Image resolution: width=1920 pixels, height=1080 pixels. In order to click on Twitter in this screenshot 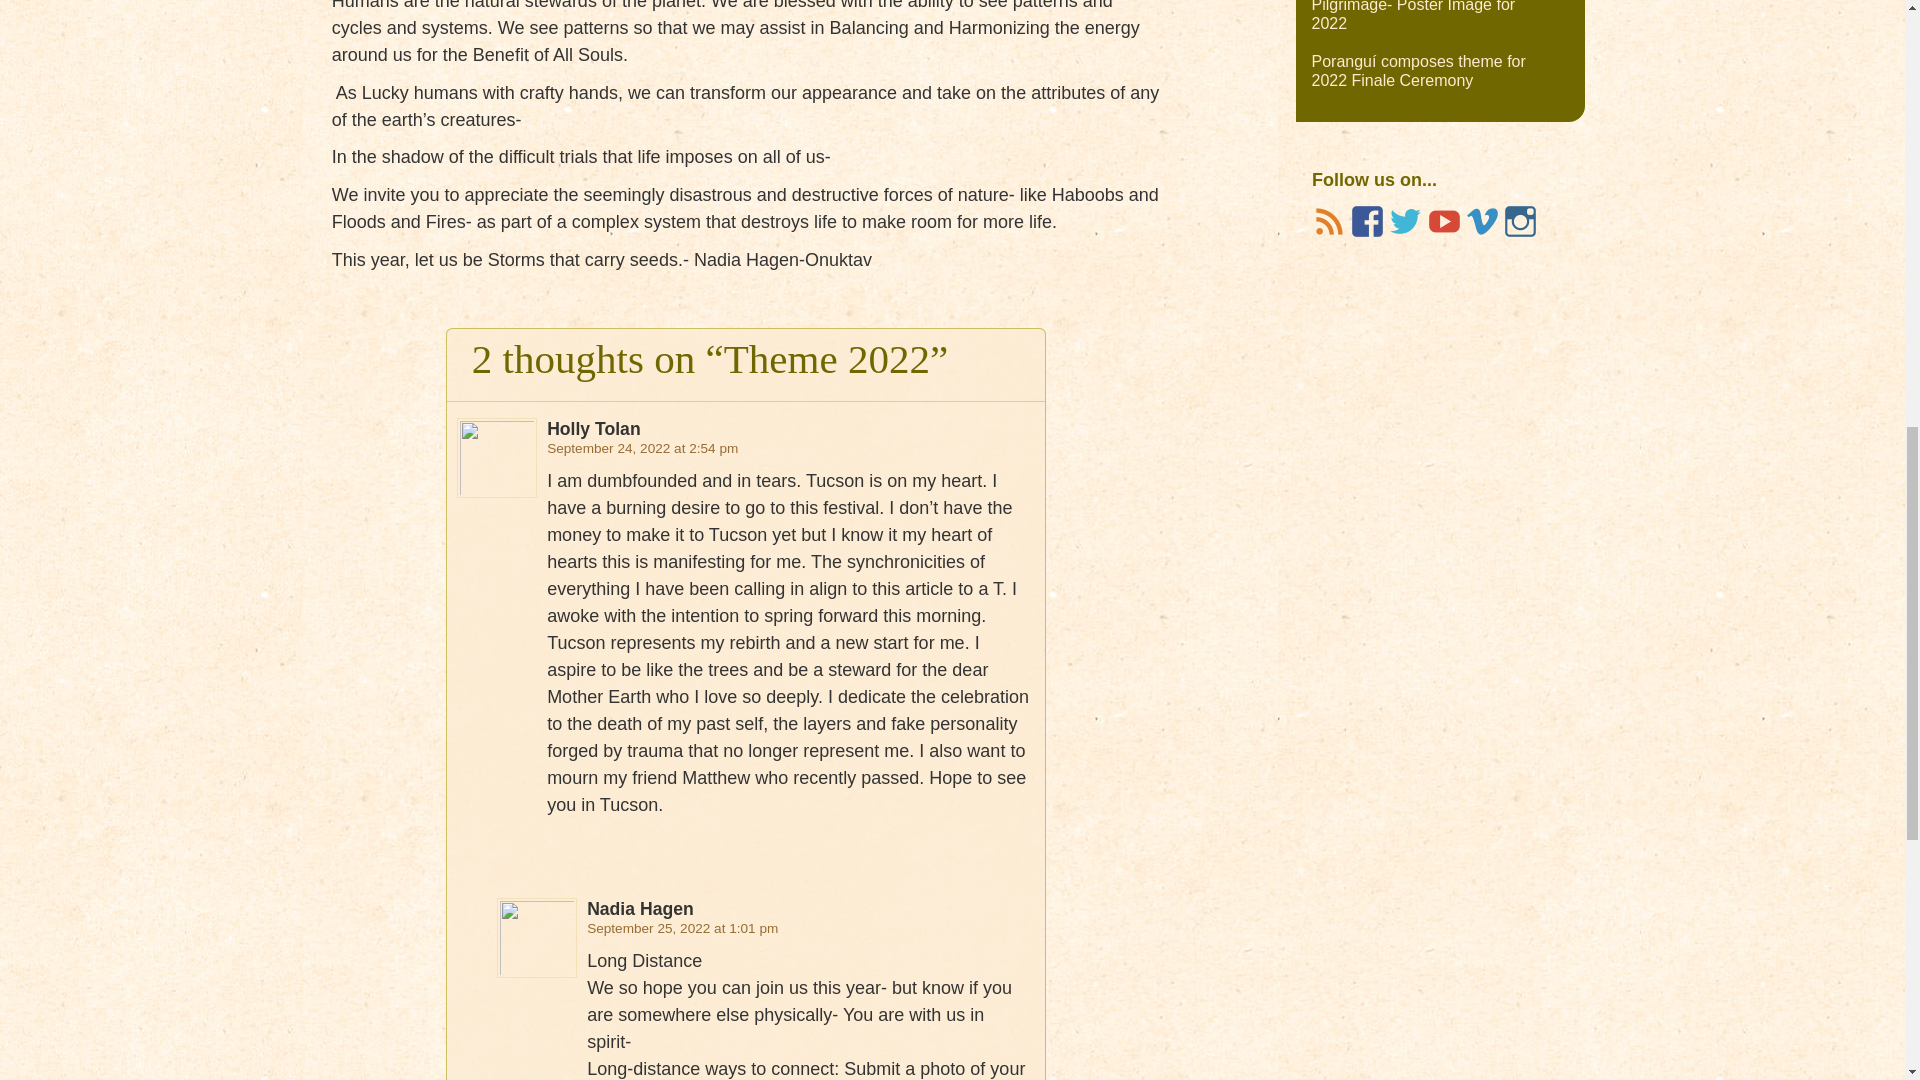, I will do `click(1405, 222)`.